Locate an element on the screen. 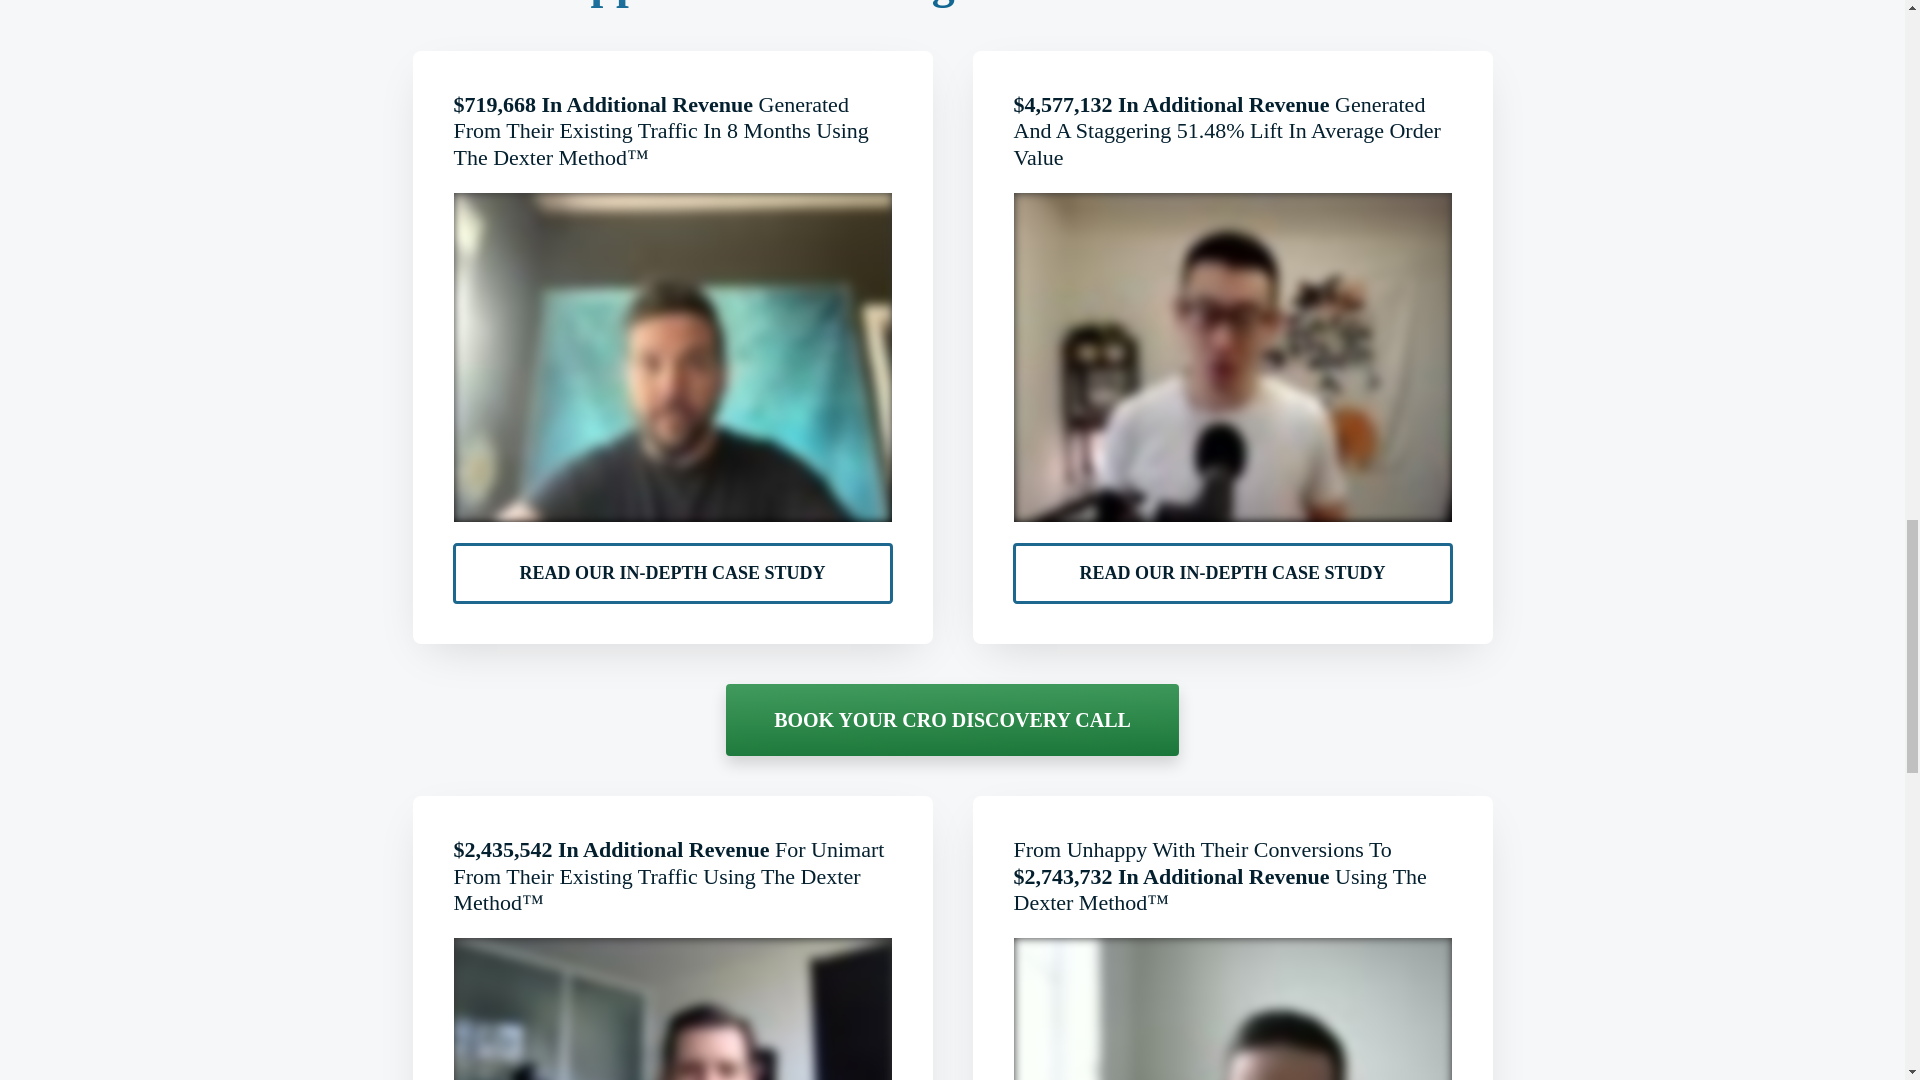 The height and width of the screenshot is (1080, 1920). BOOK YOUR CRO DISCOVERY CALL is located at coordinates (952, 720).